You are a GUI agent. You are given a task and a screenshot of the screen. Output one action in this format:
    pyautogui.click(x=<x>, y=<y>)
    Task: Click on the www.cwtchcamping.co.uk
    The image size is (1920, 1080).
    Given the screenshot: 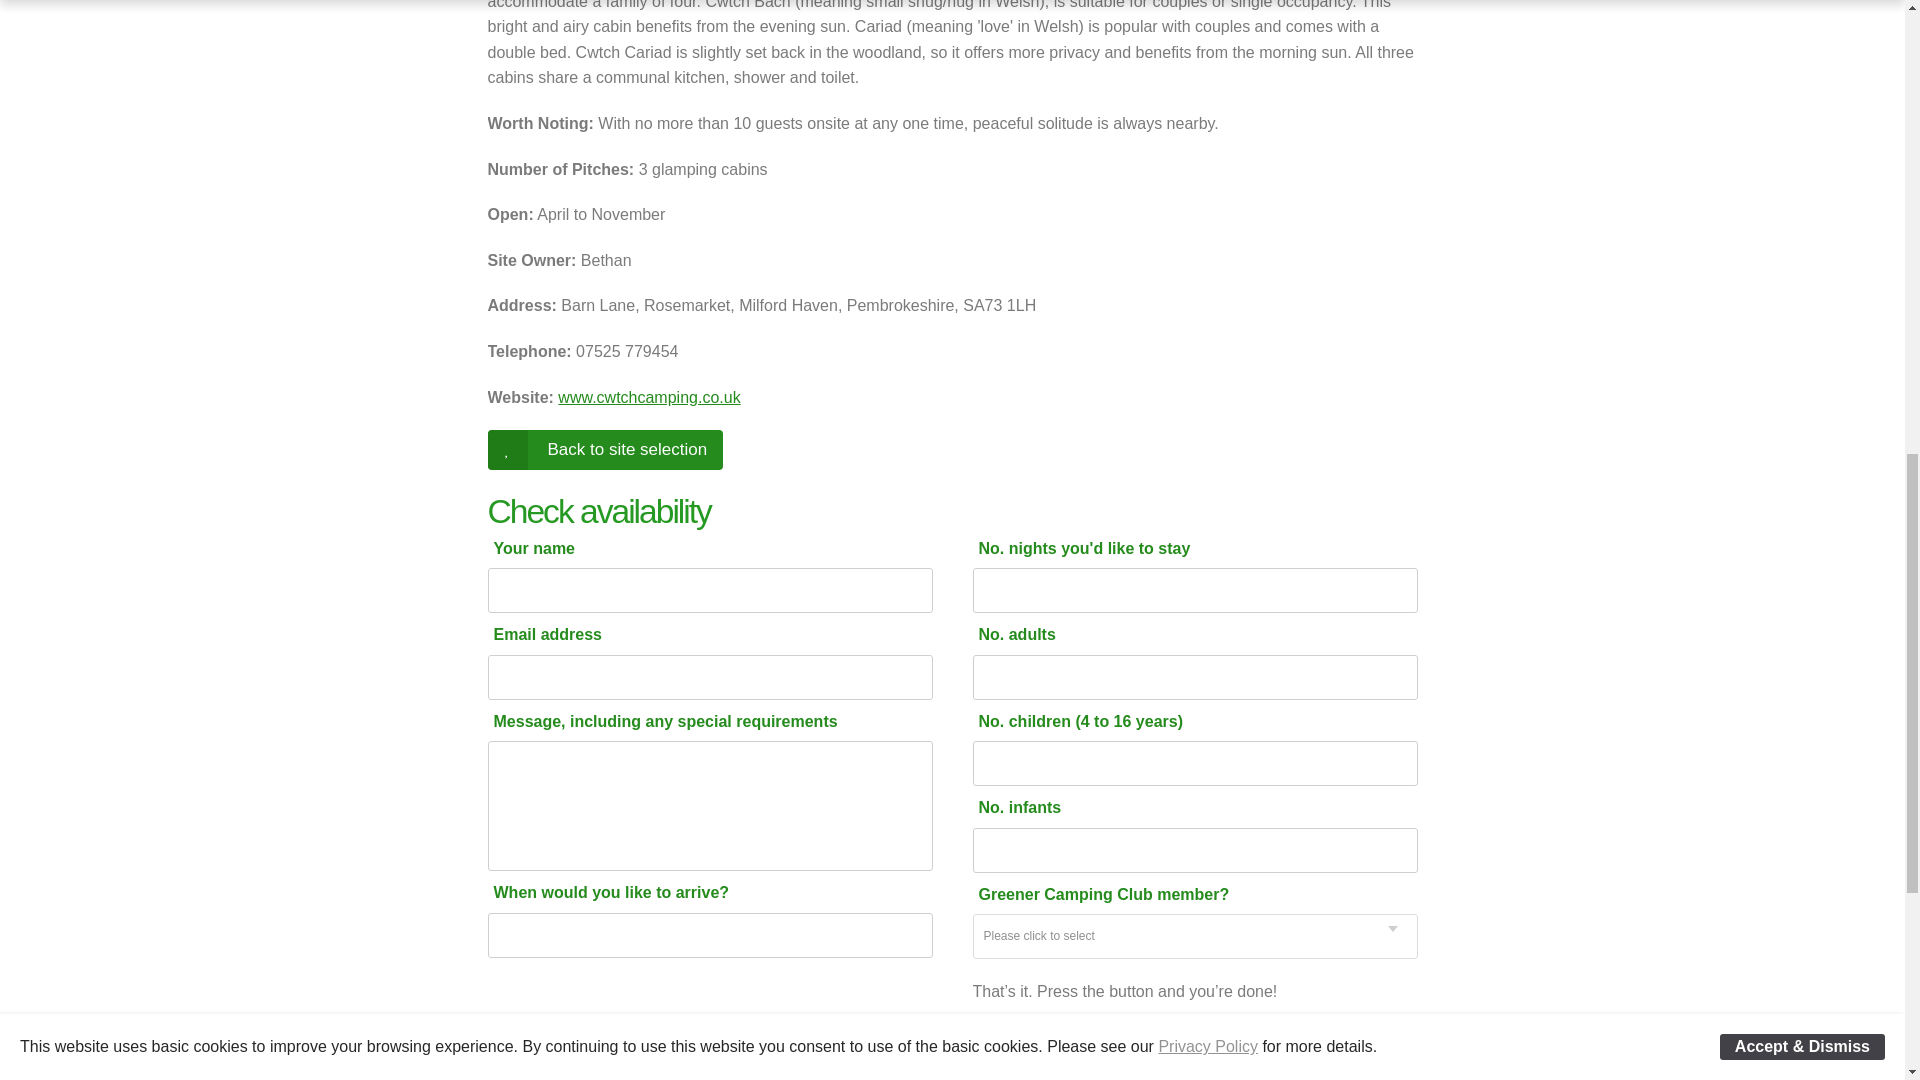 What is the action you would take?
    pyautogui.click(x=648, y=397)
    